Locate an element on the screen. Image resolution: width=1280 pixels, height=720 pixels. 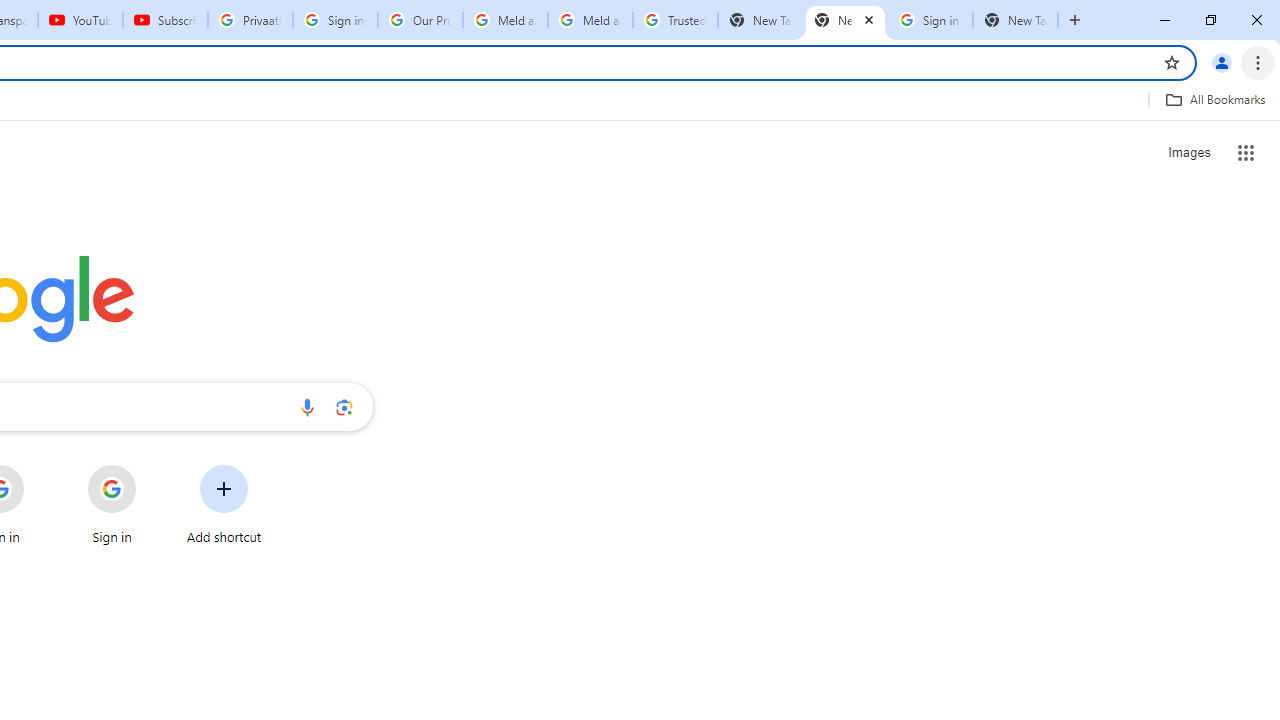
Bookmark this tab is located at coordinates (1172, 62).